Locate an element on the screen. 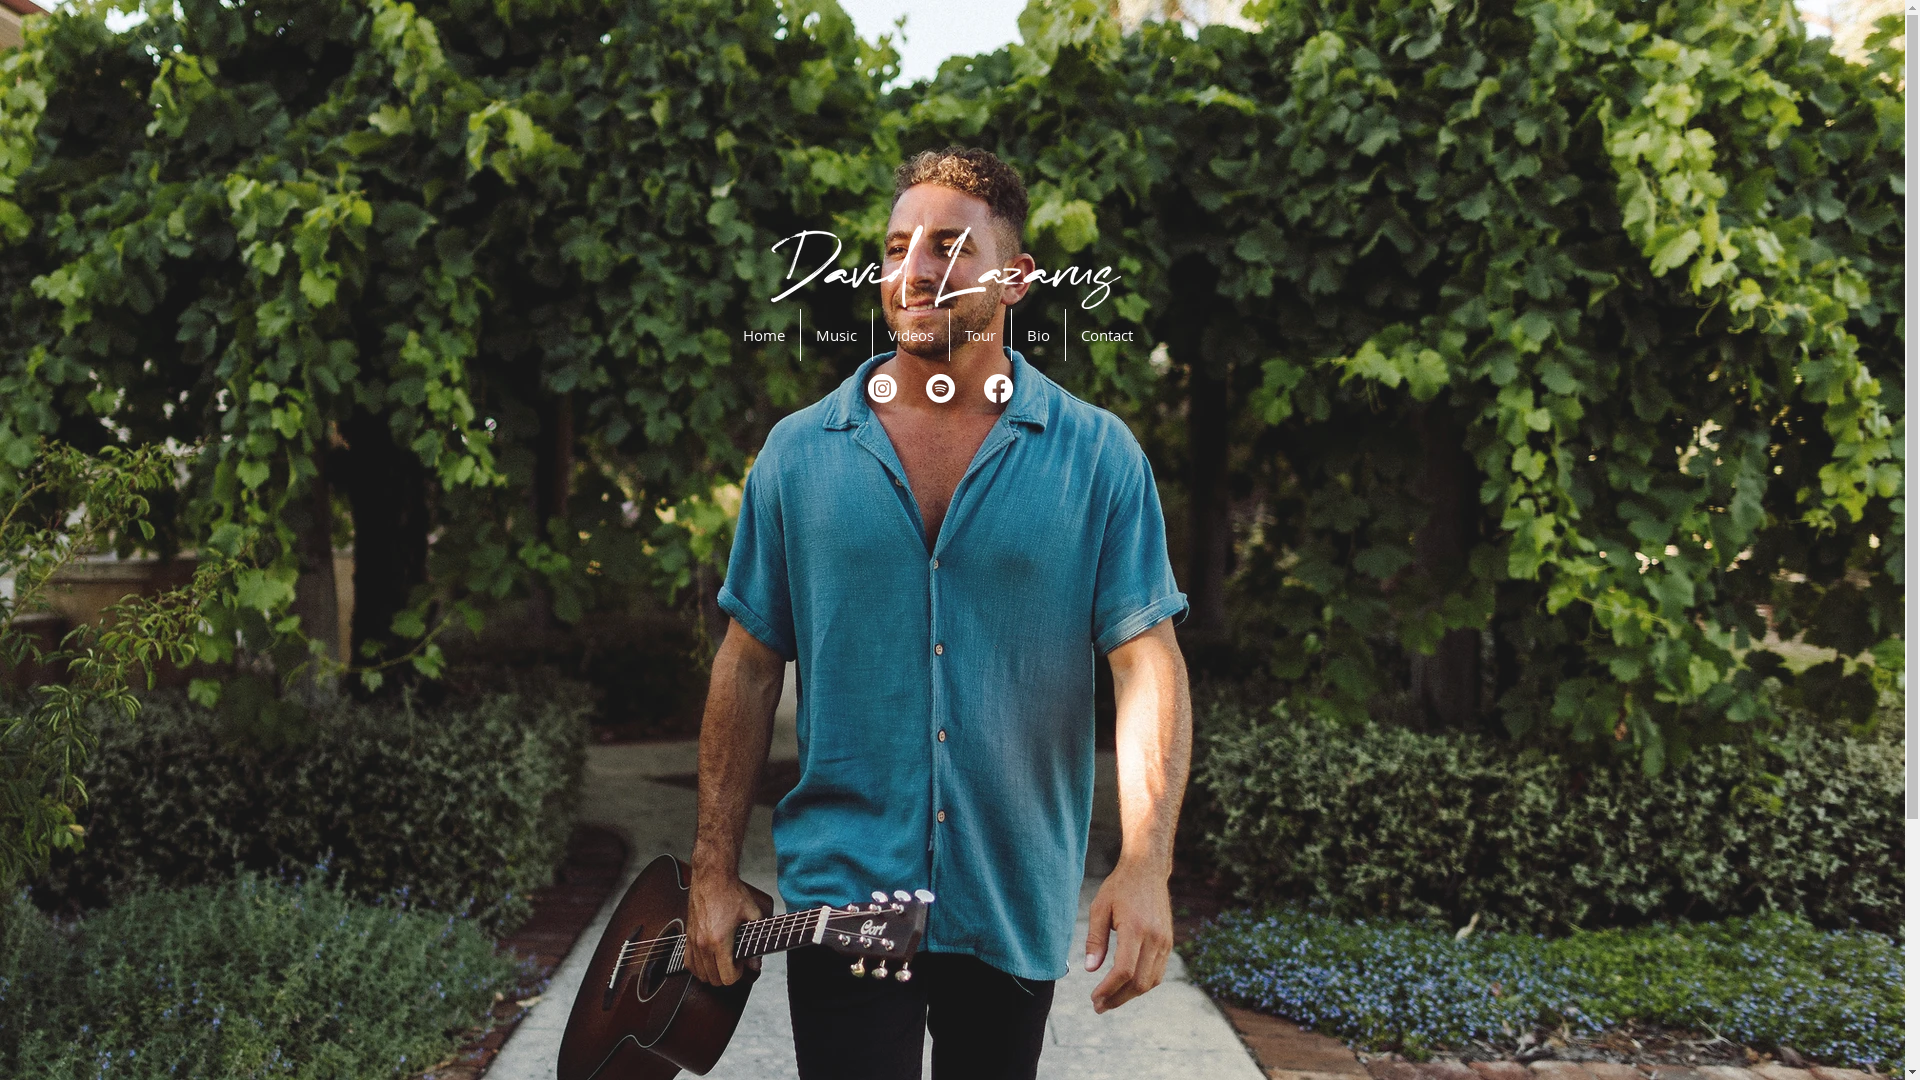 Image resolution: width=1920 pixels, height=1080 pixels. Bio is located at coordinates (1038, 335).